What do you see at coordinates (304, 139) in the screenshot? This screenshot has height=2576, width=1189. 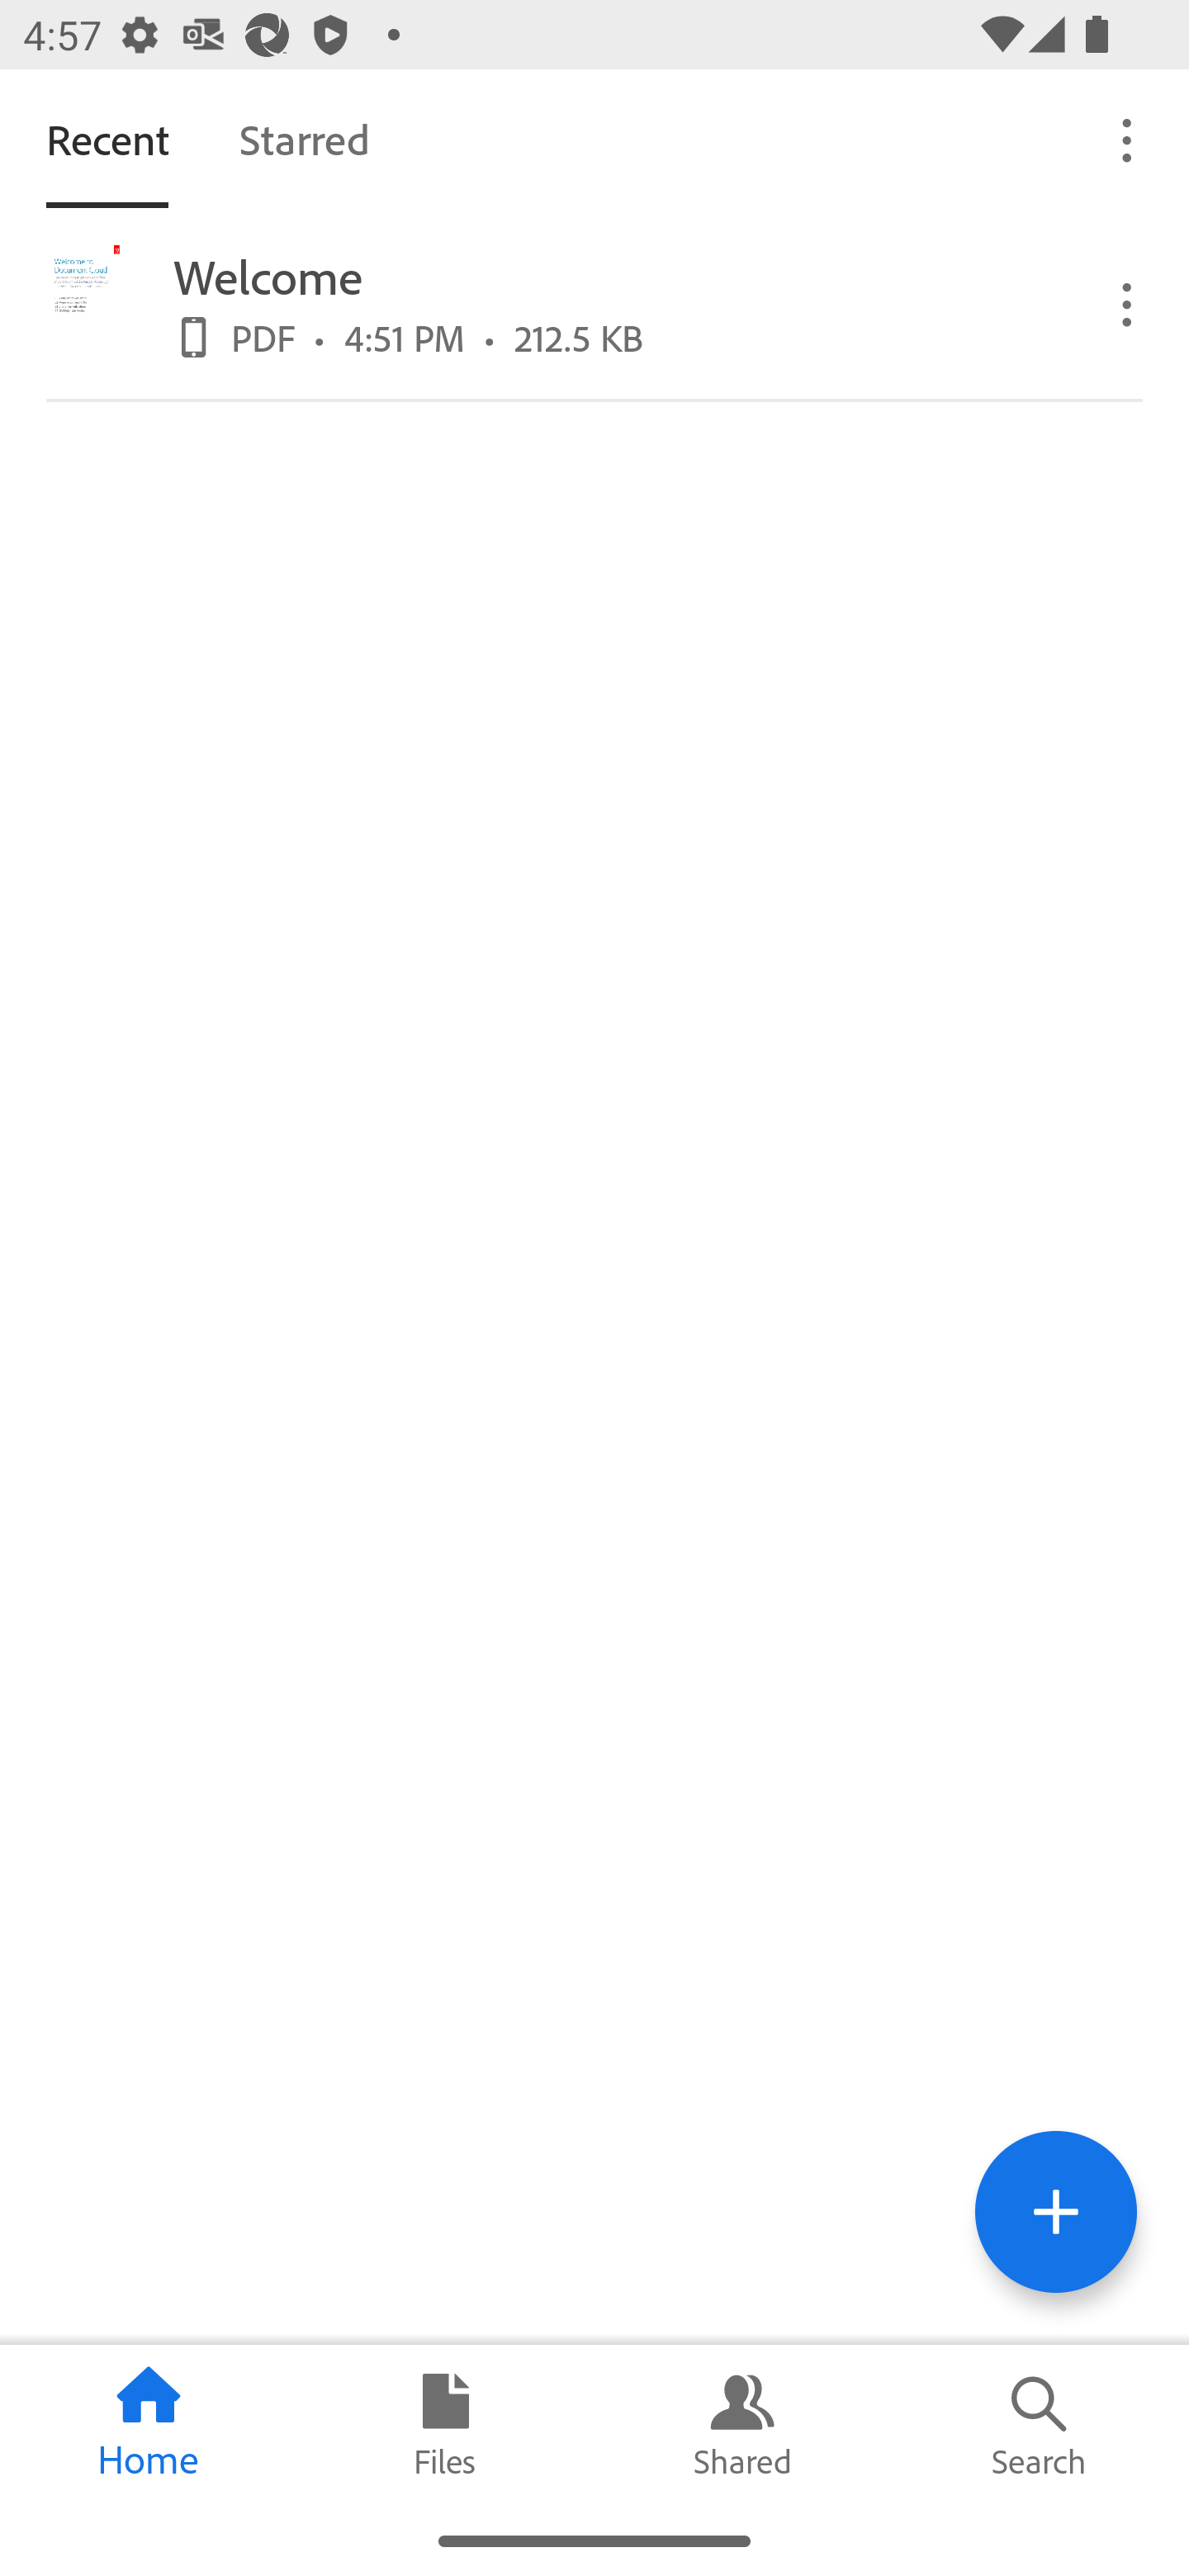 I see `Starred` at bounding box center [304, 139].